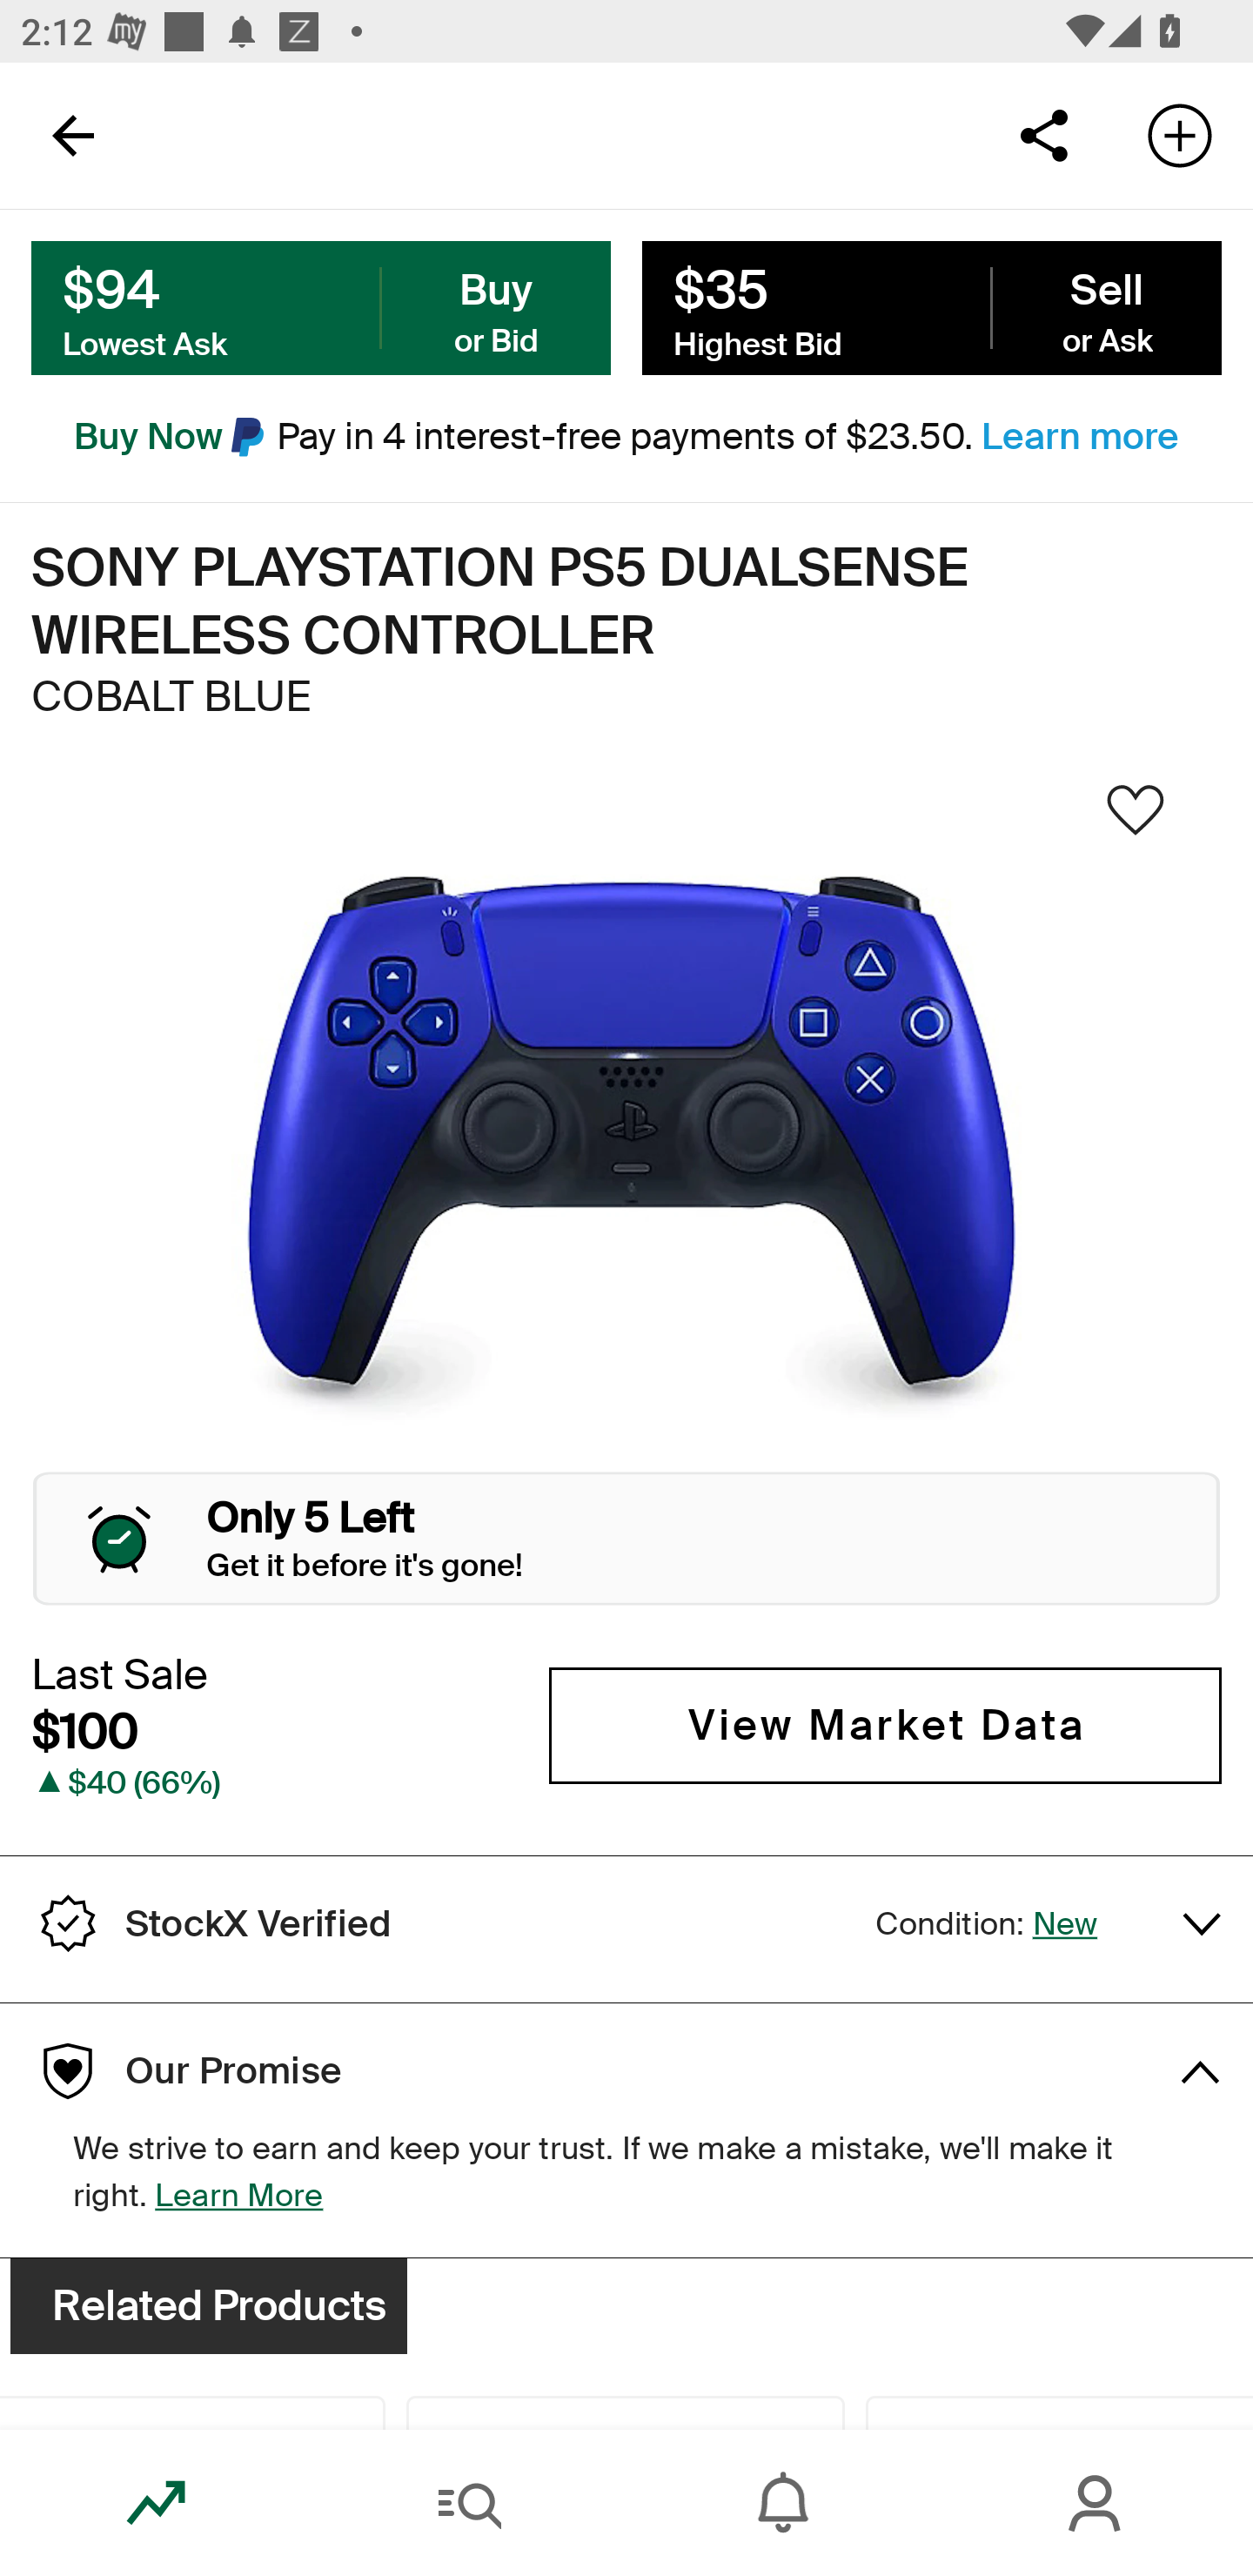 The height and width of the screenshot is (2576, 1253). I want to click on $219 Sell Highest Bid or Ask, so click(931, 309).